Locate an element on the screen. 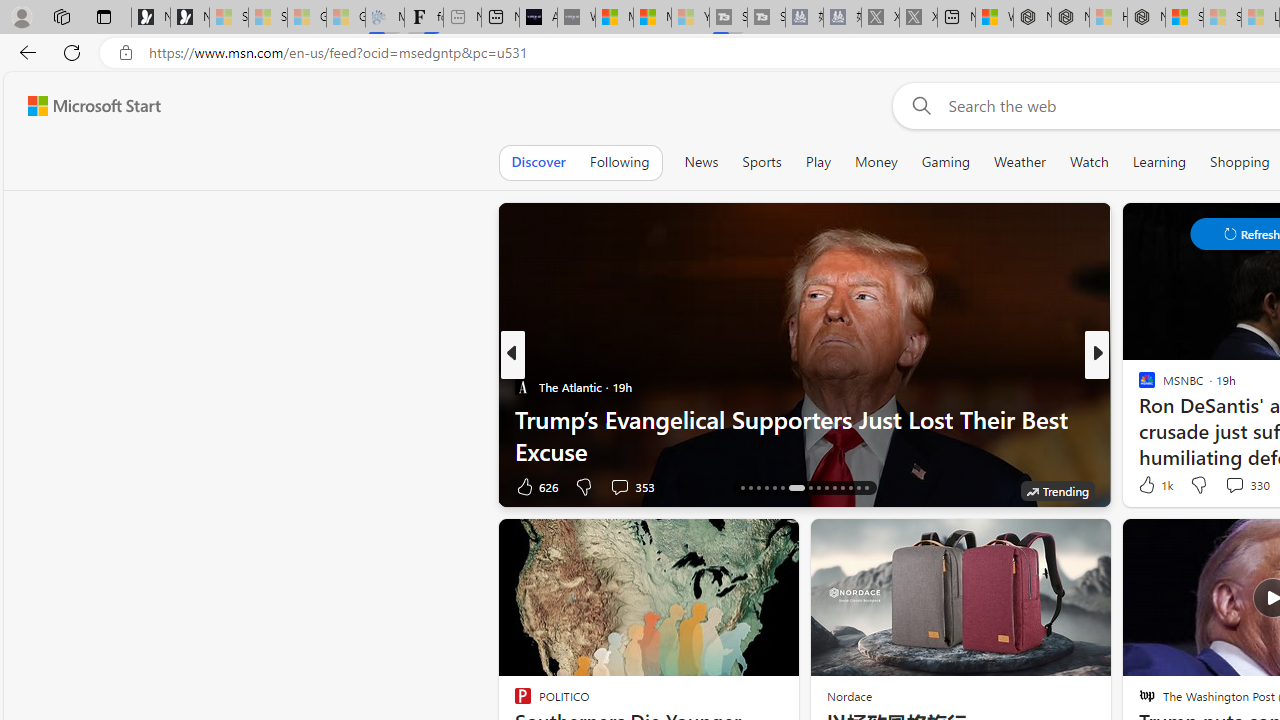 The width and height of the screenshot is (1280, 720). Microsoft Start is located at coordinates (652, 18).